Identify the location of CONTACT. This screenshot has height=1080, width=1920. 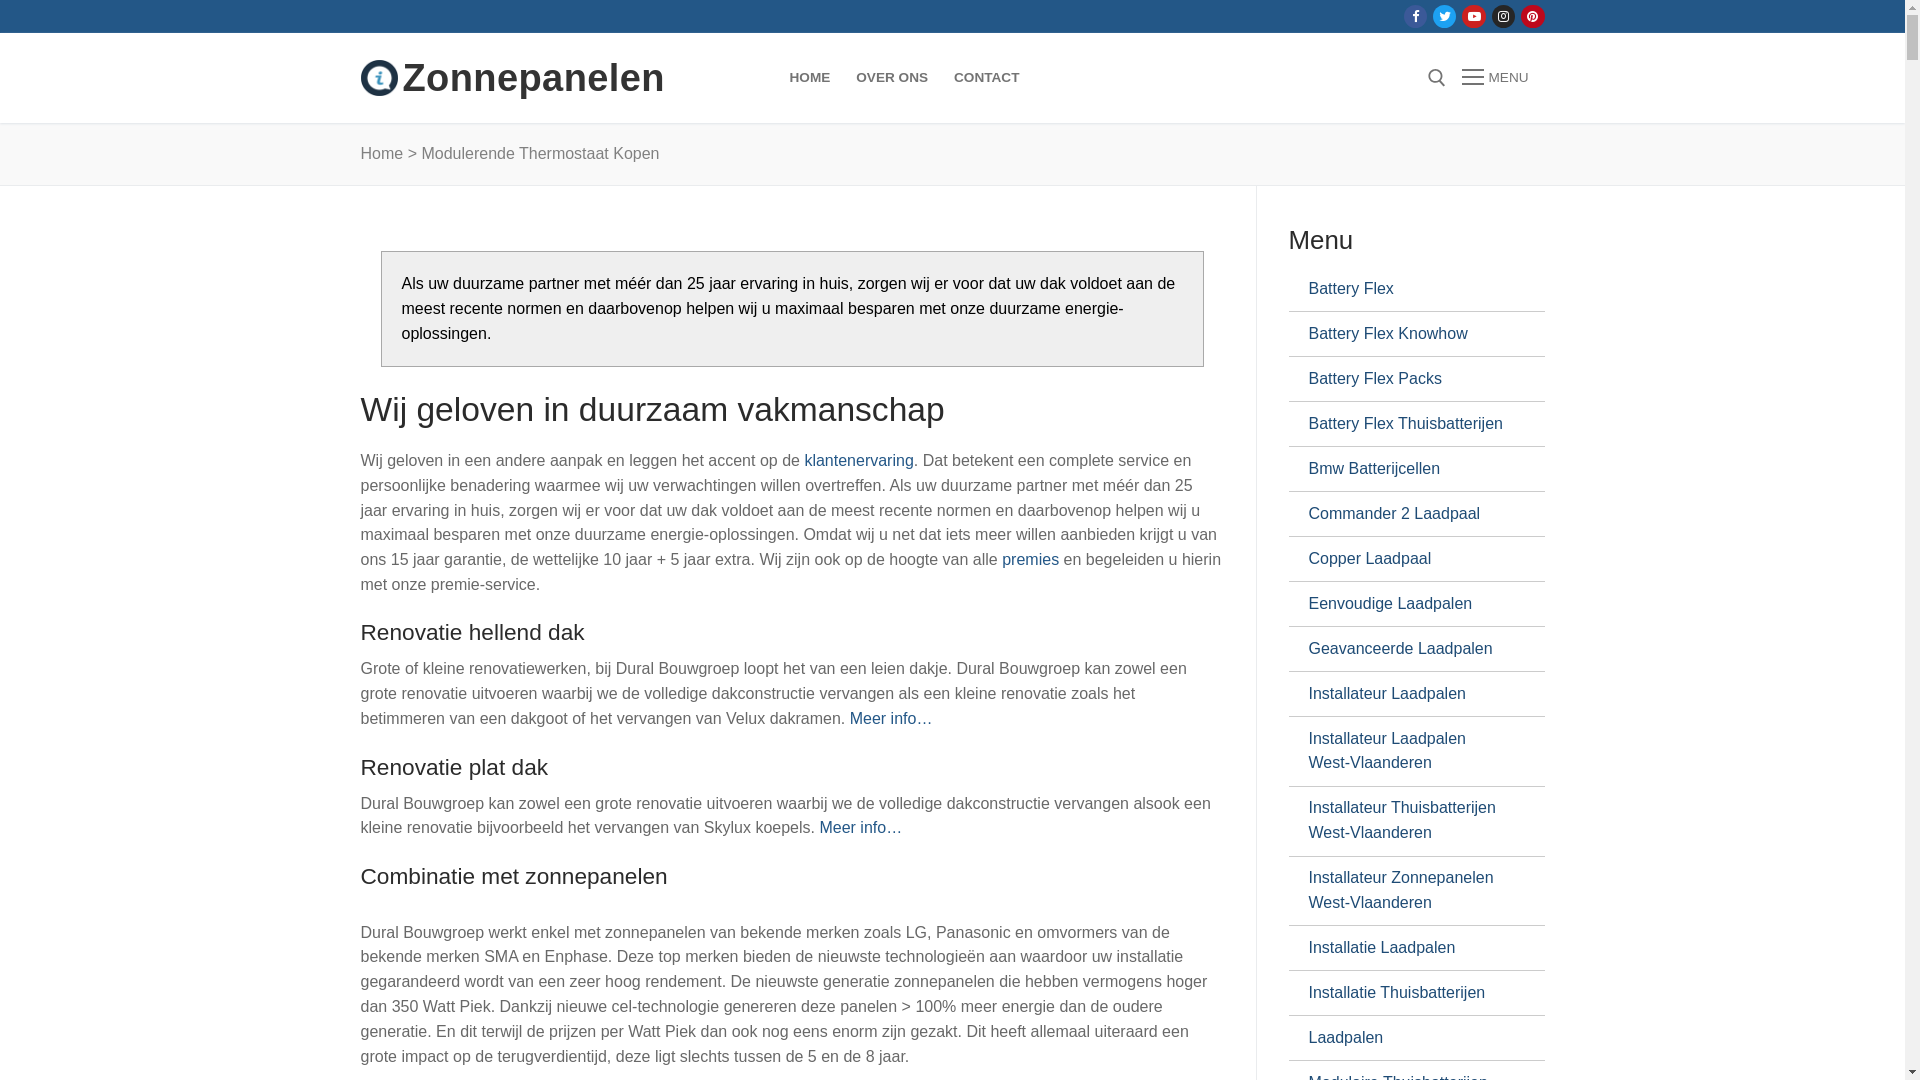
(986, 78).